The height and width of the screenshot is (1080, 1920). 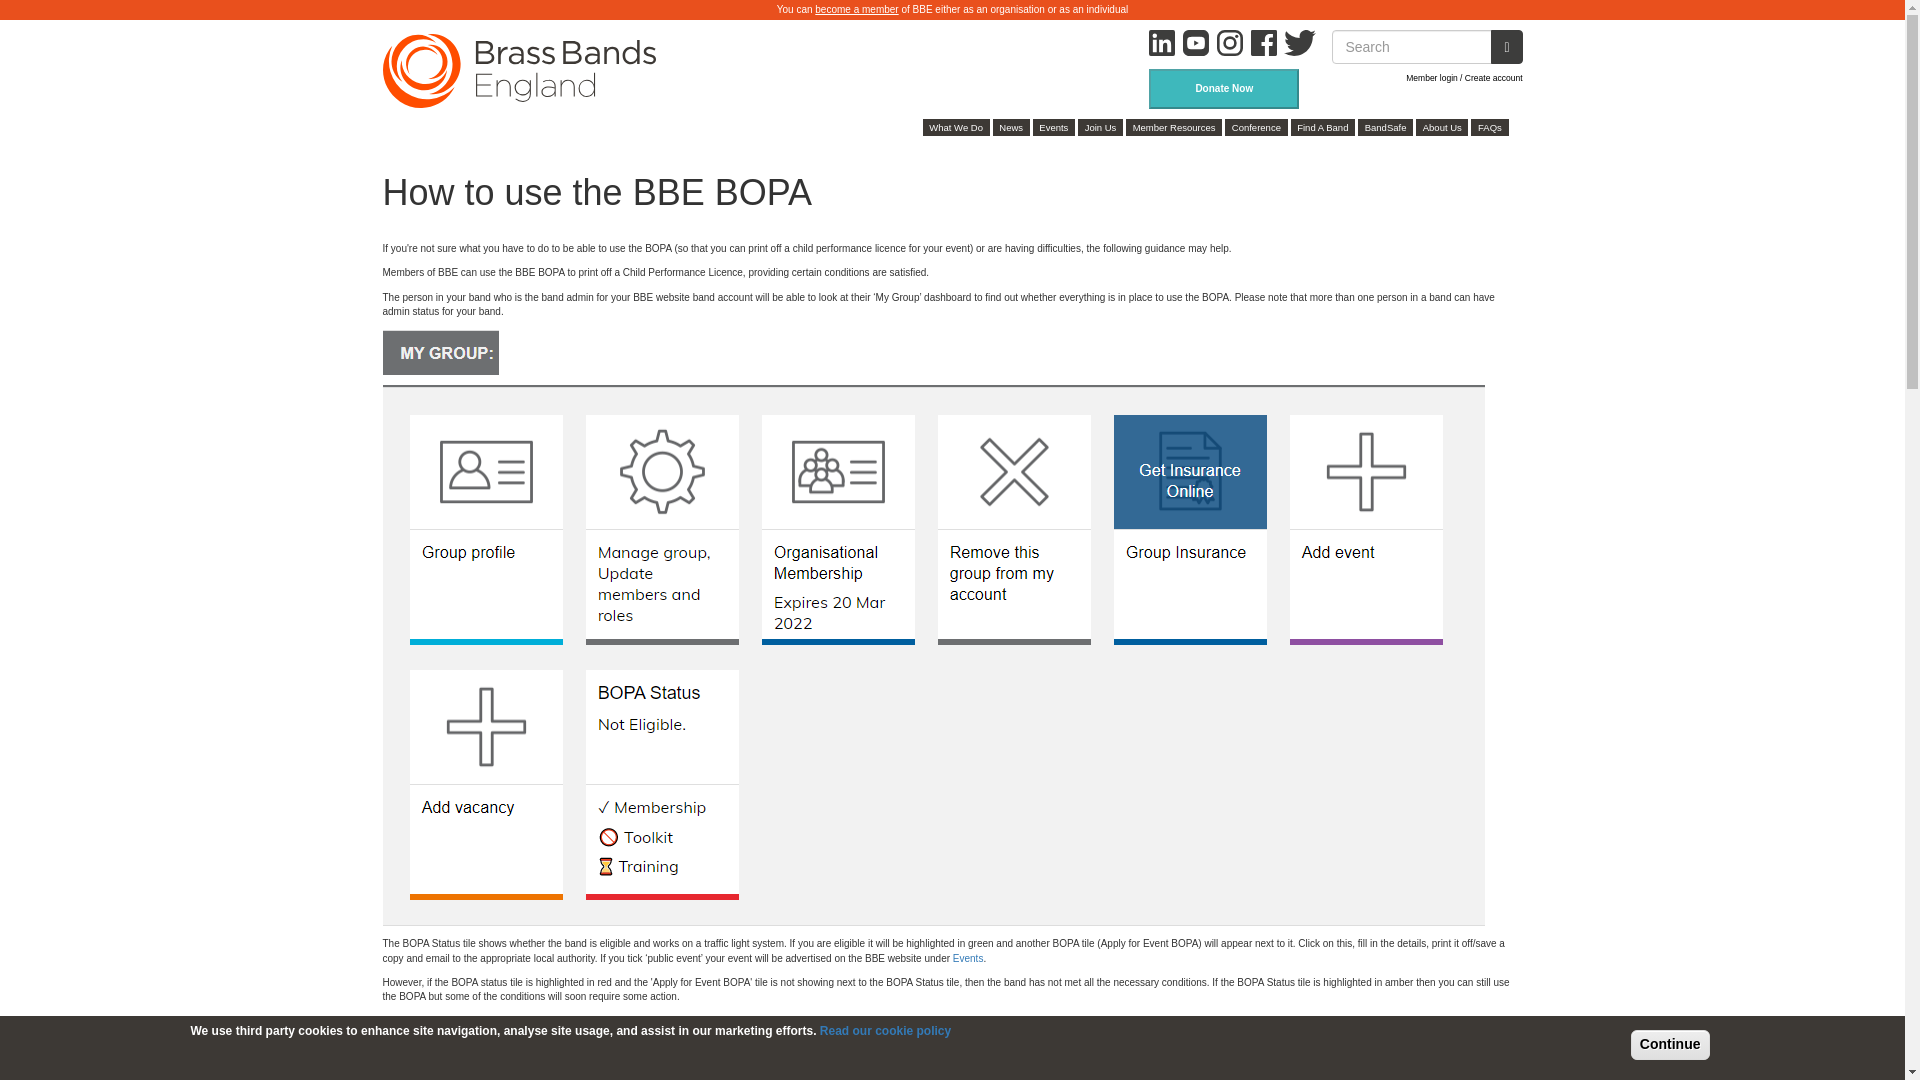 I want to click on What We Do, so click(x=956, y=127).